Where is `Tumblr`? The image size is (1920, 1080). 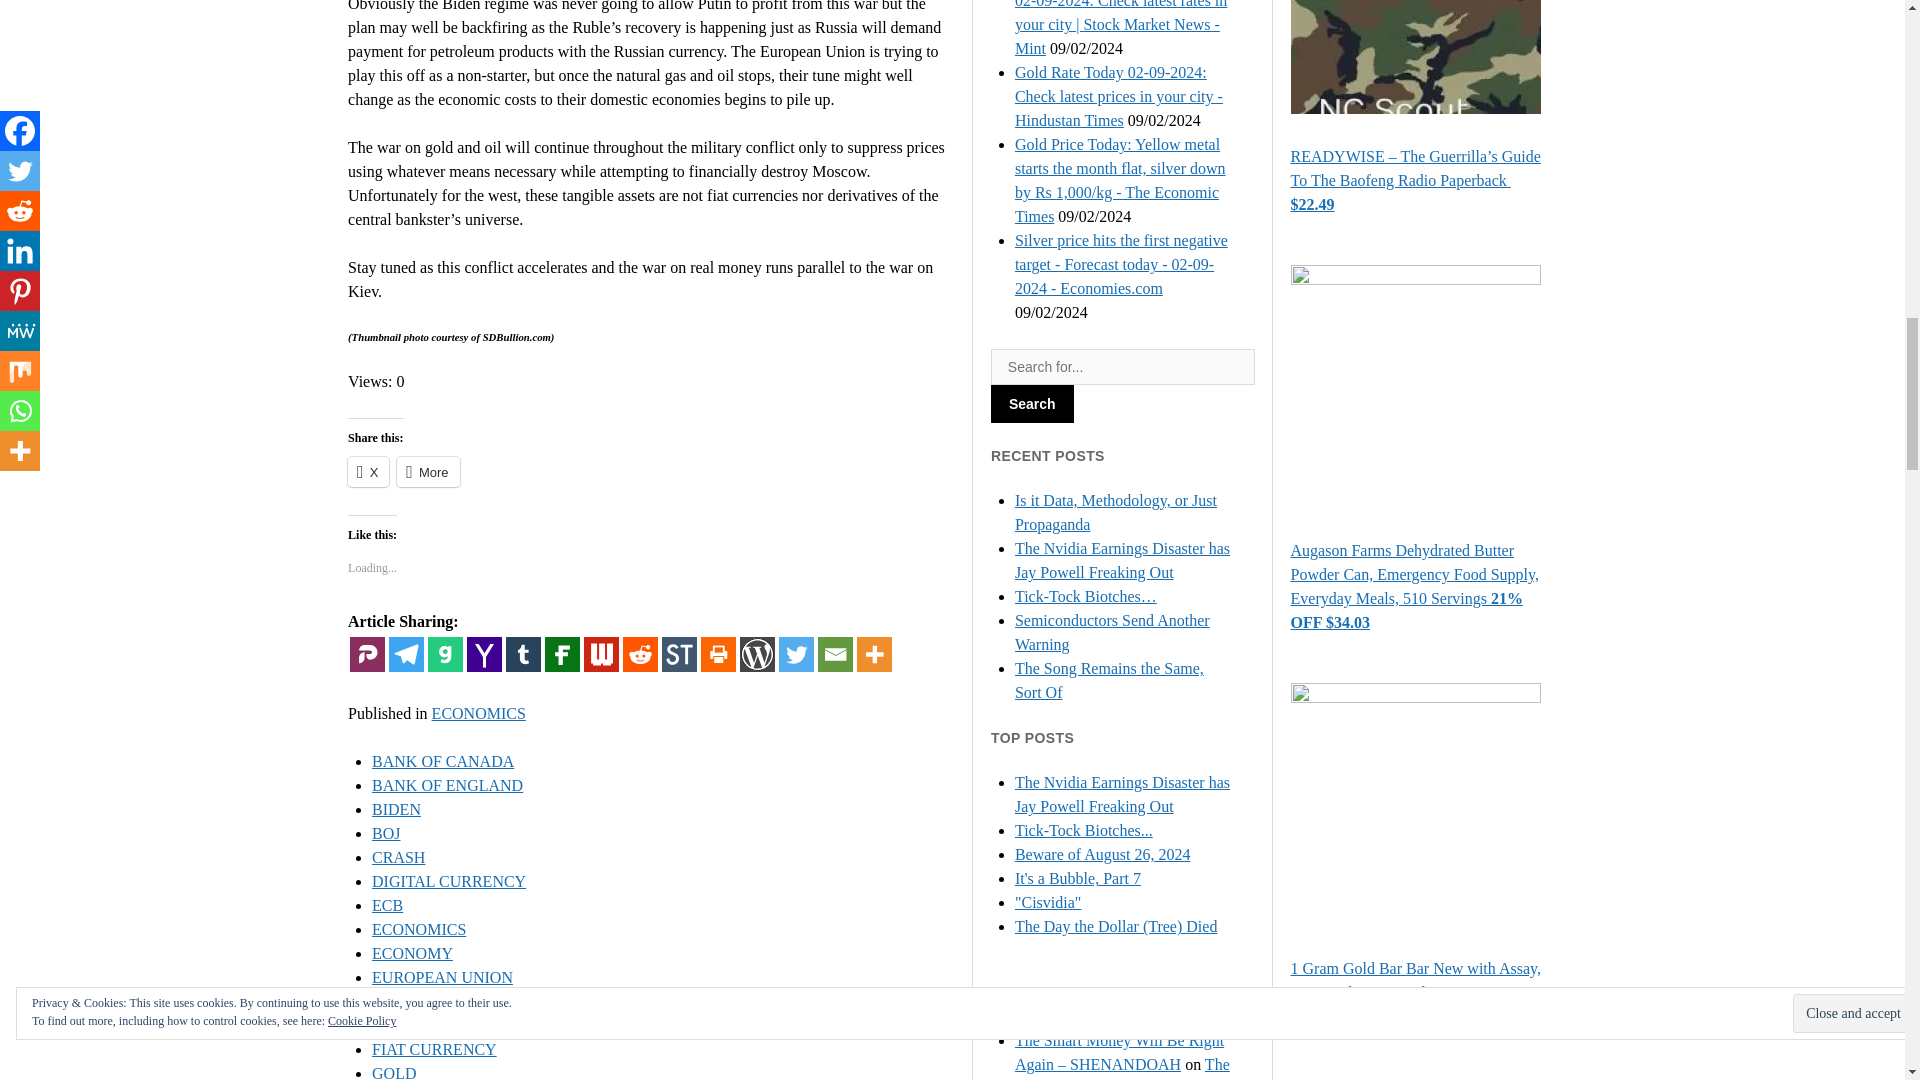
Tumblr is located at coordinates (524, 654).